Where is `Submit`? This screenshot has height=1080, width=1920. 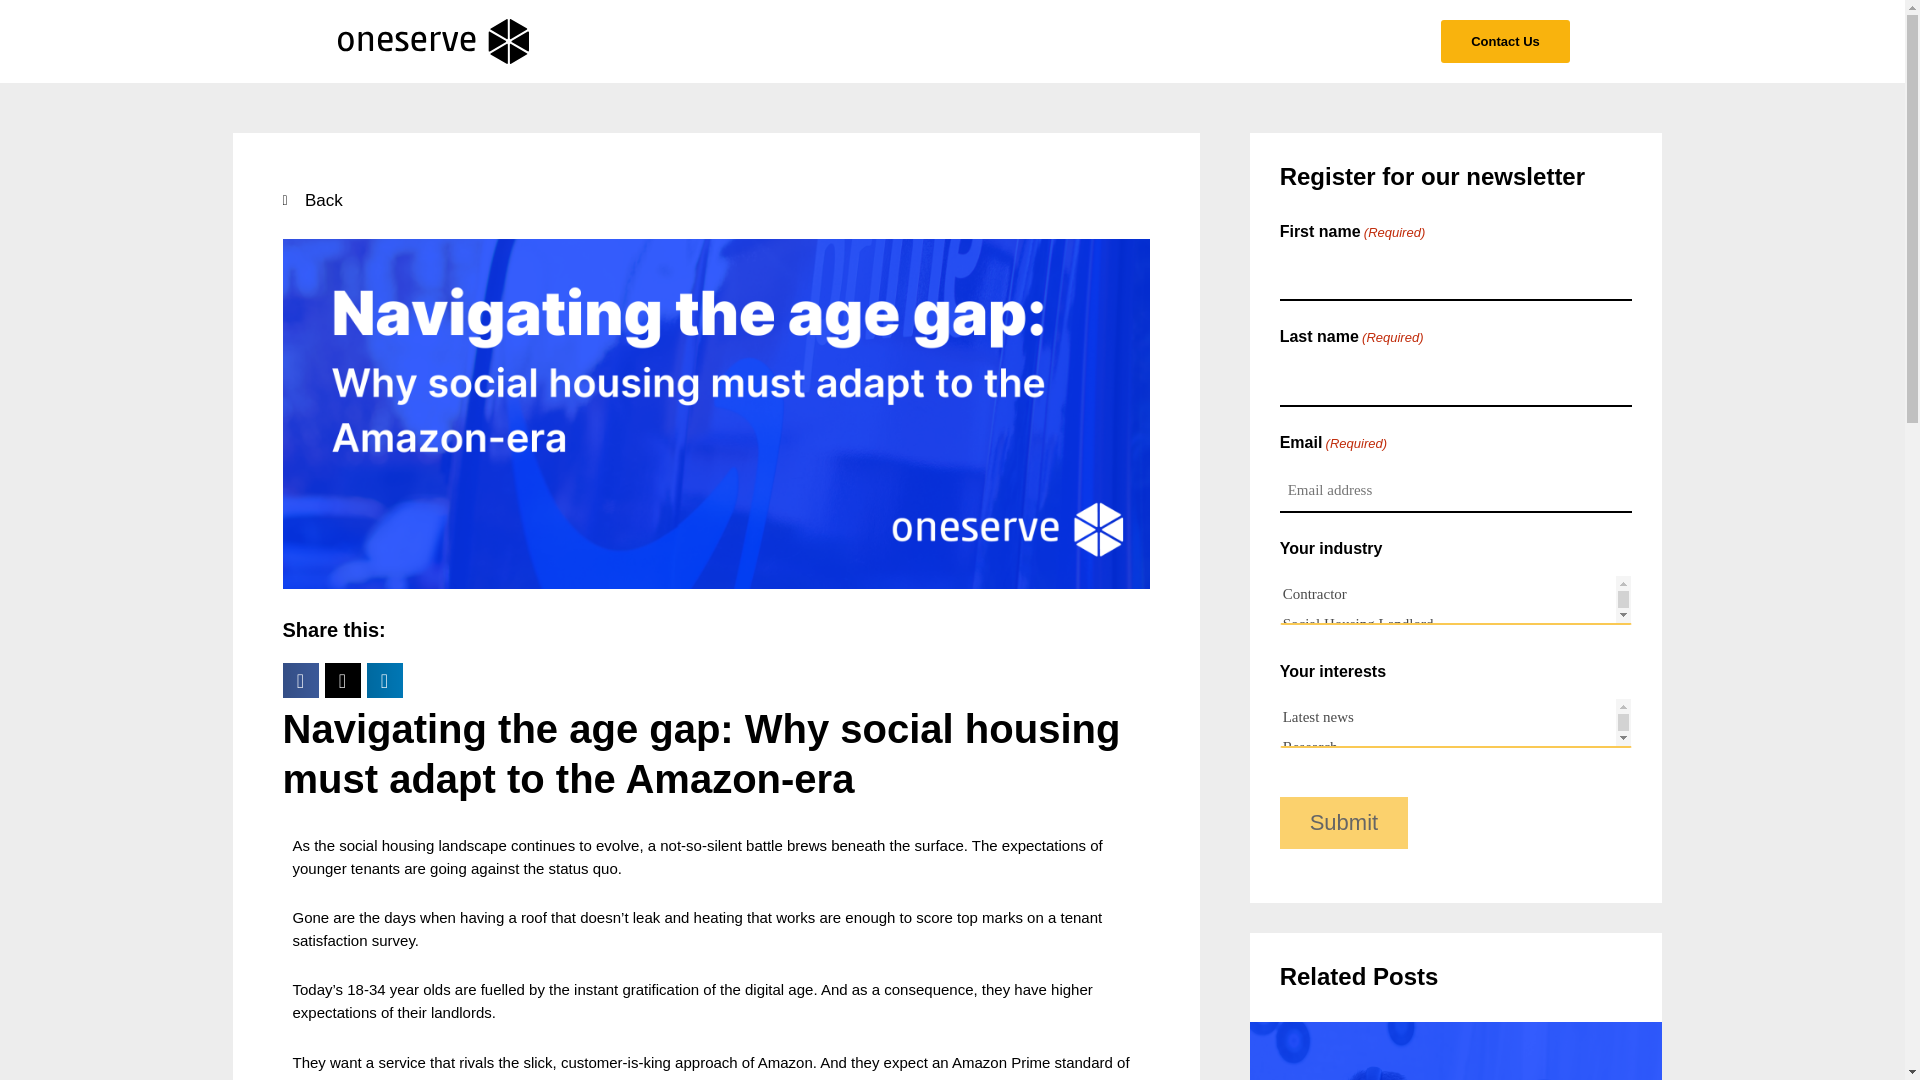
Submit is located at coordinates (1344, 822).